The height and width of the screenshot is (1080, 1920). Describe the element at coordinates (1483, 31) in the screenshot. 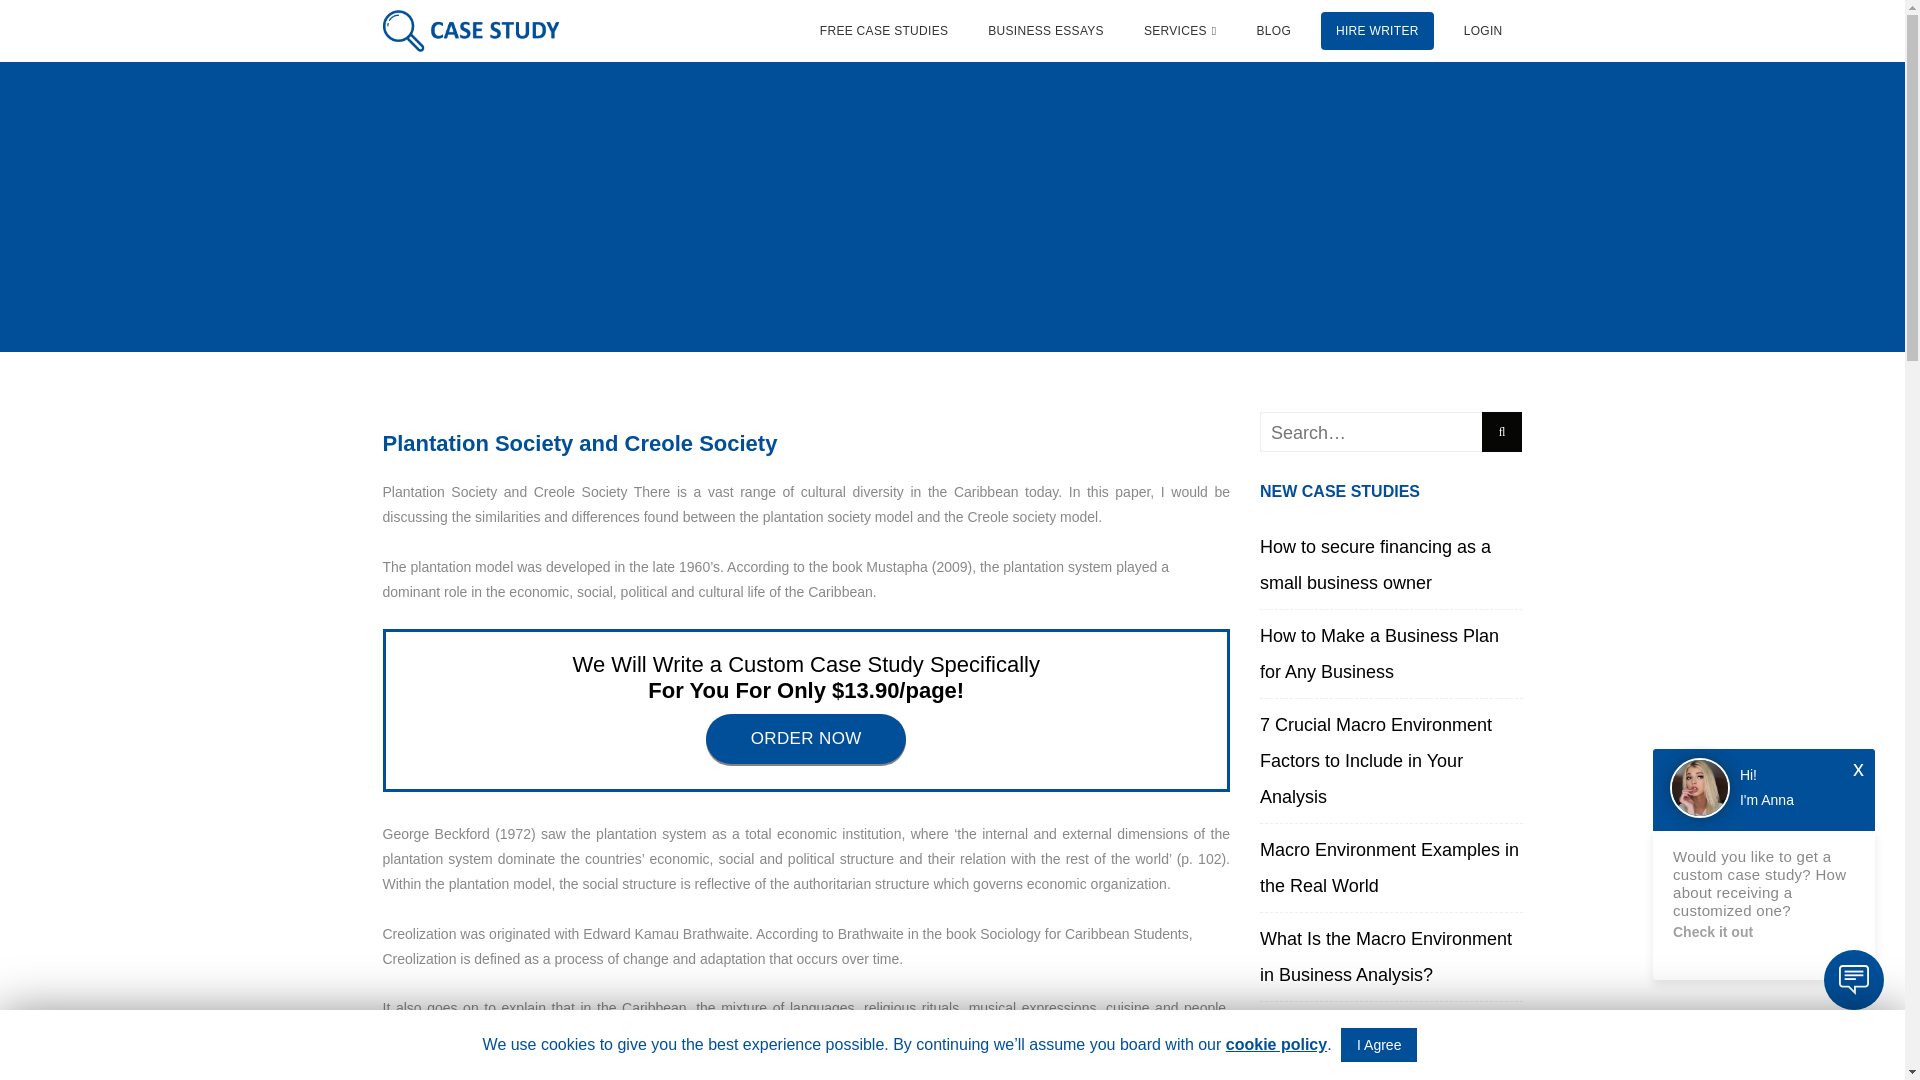

I see `LOGIN` at that location.